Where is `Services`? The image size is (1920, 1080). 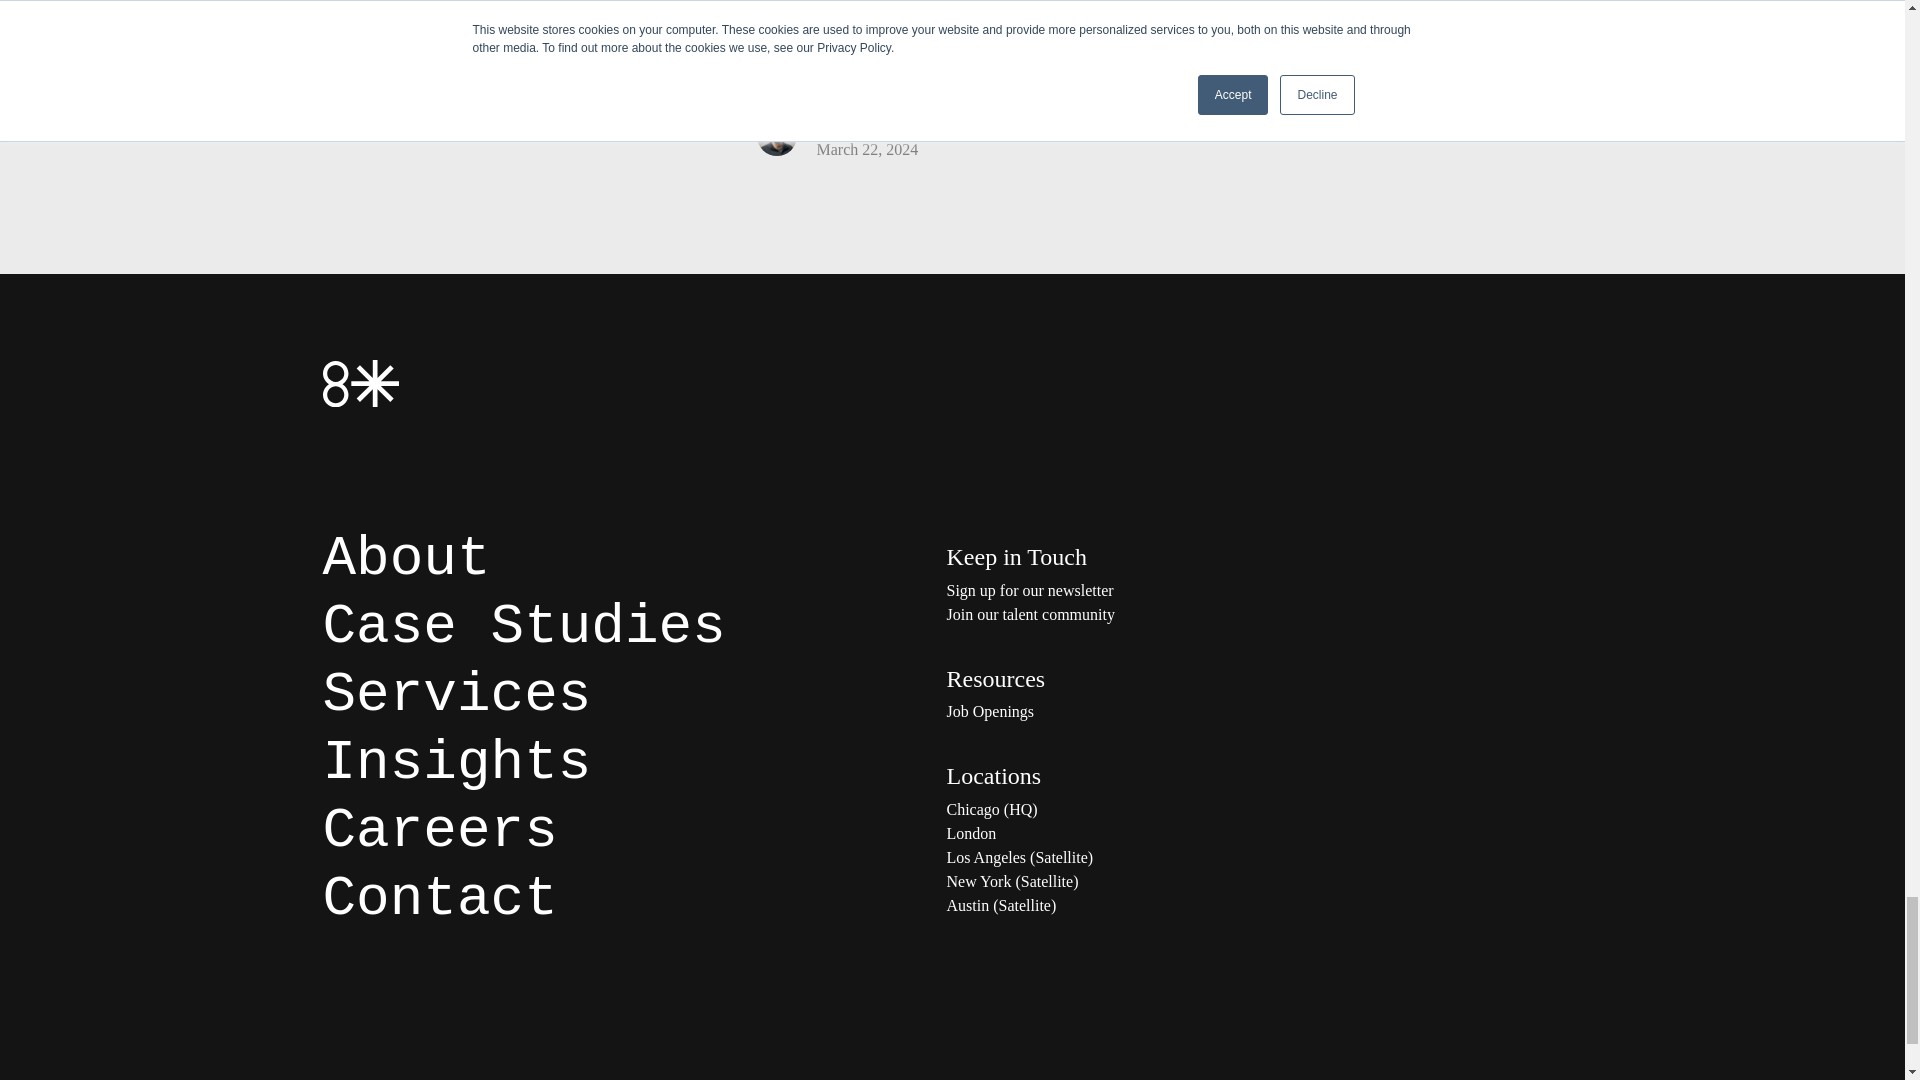
Services is located at coordinates (456, 694).